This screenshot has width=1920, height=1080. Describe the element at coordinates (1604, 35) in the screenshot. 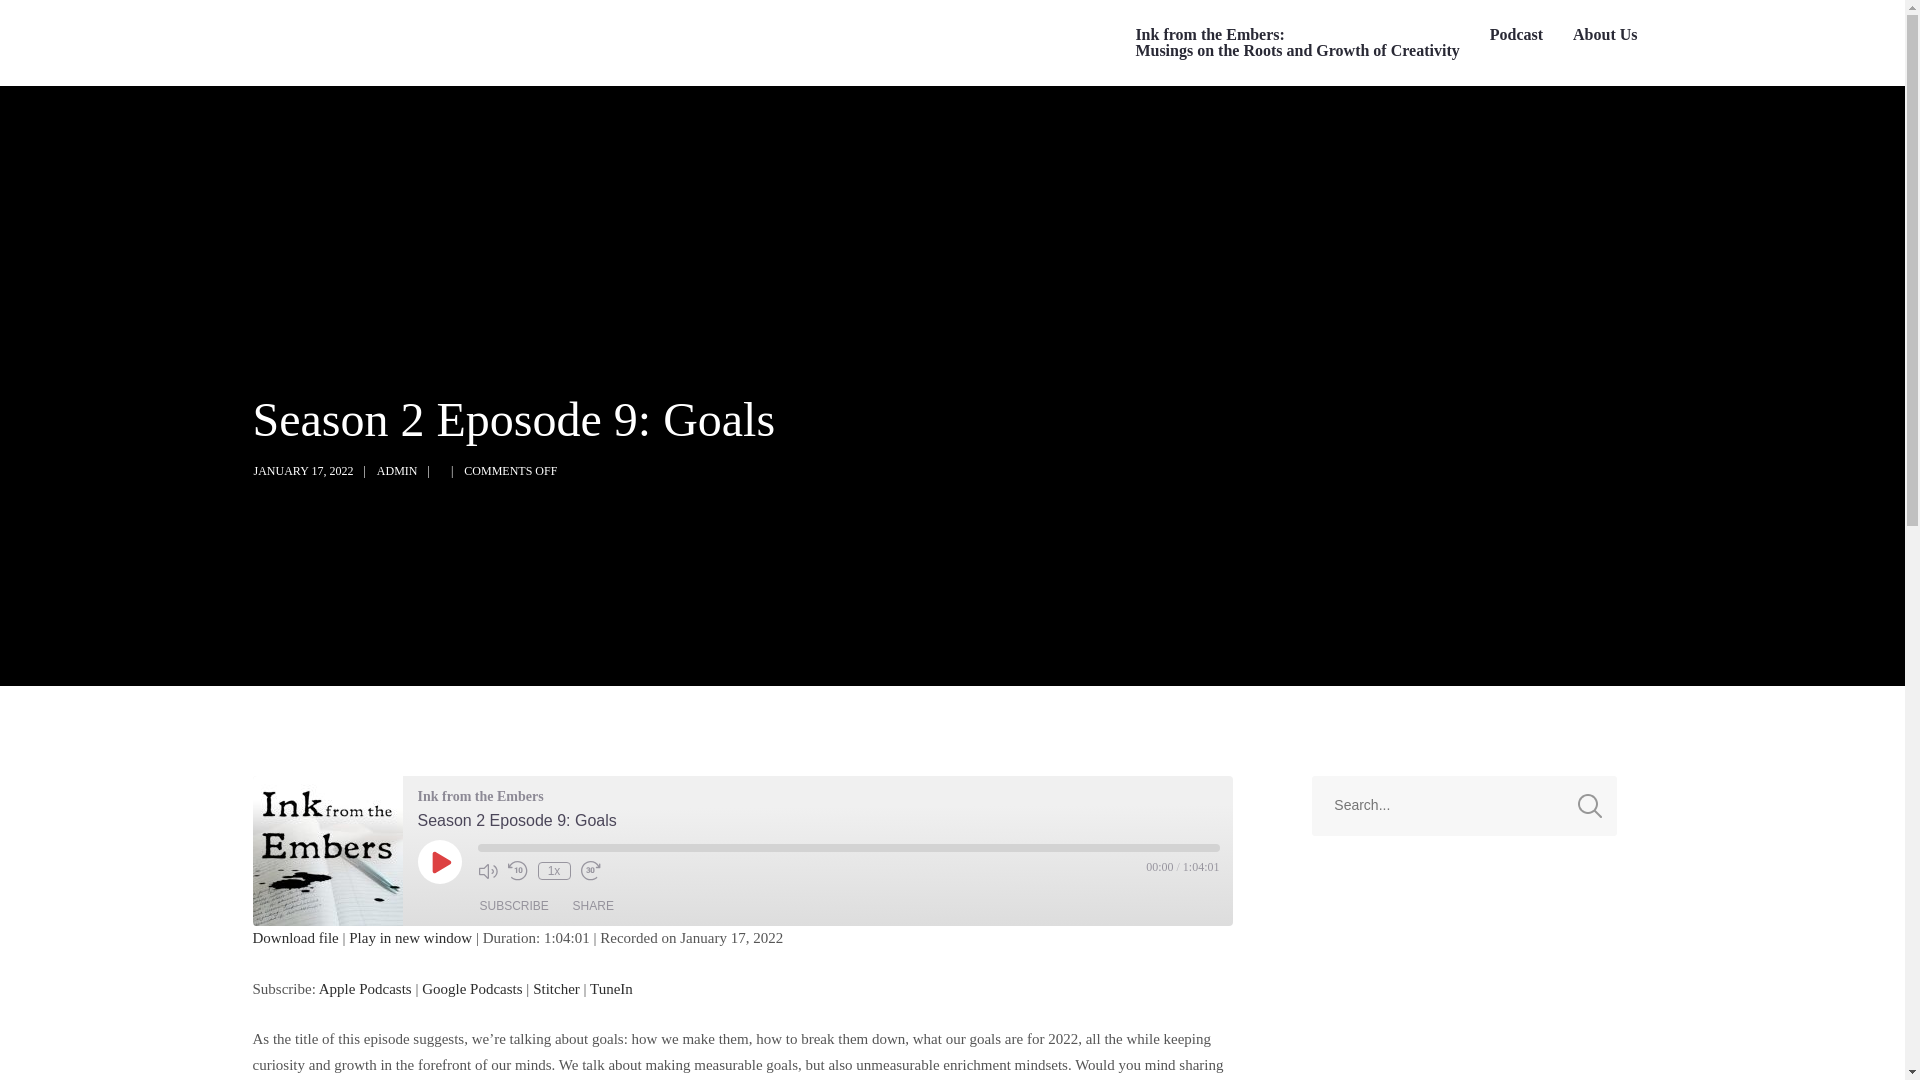

I see `About Us` at that location.